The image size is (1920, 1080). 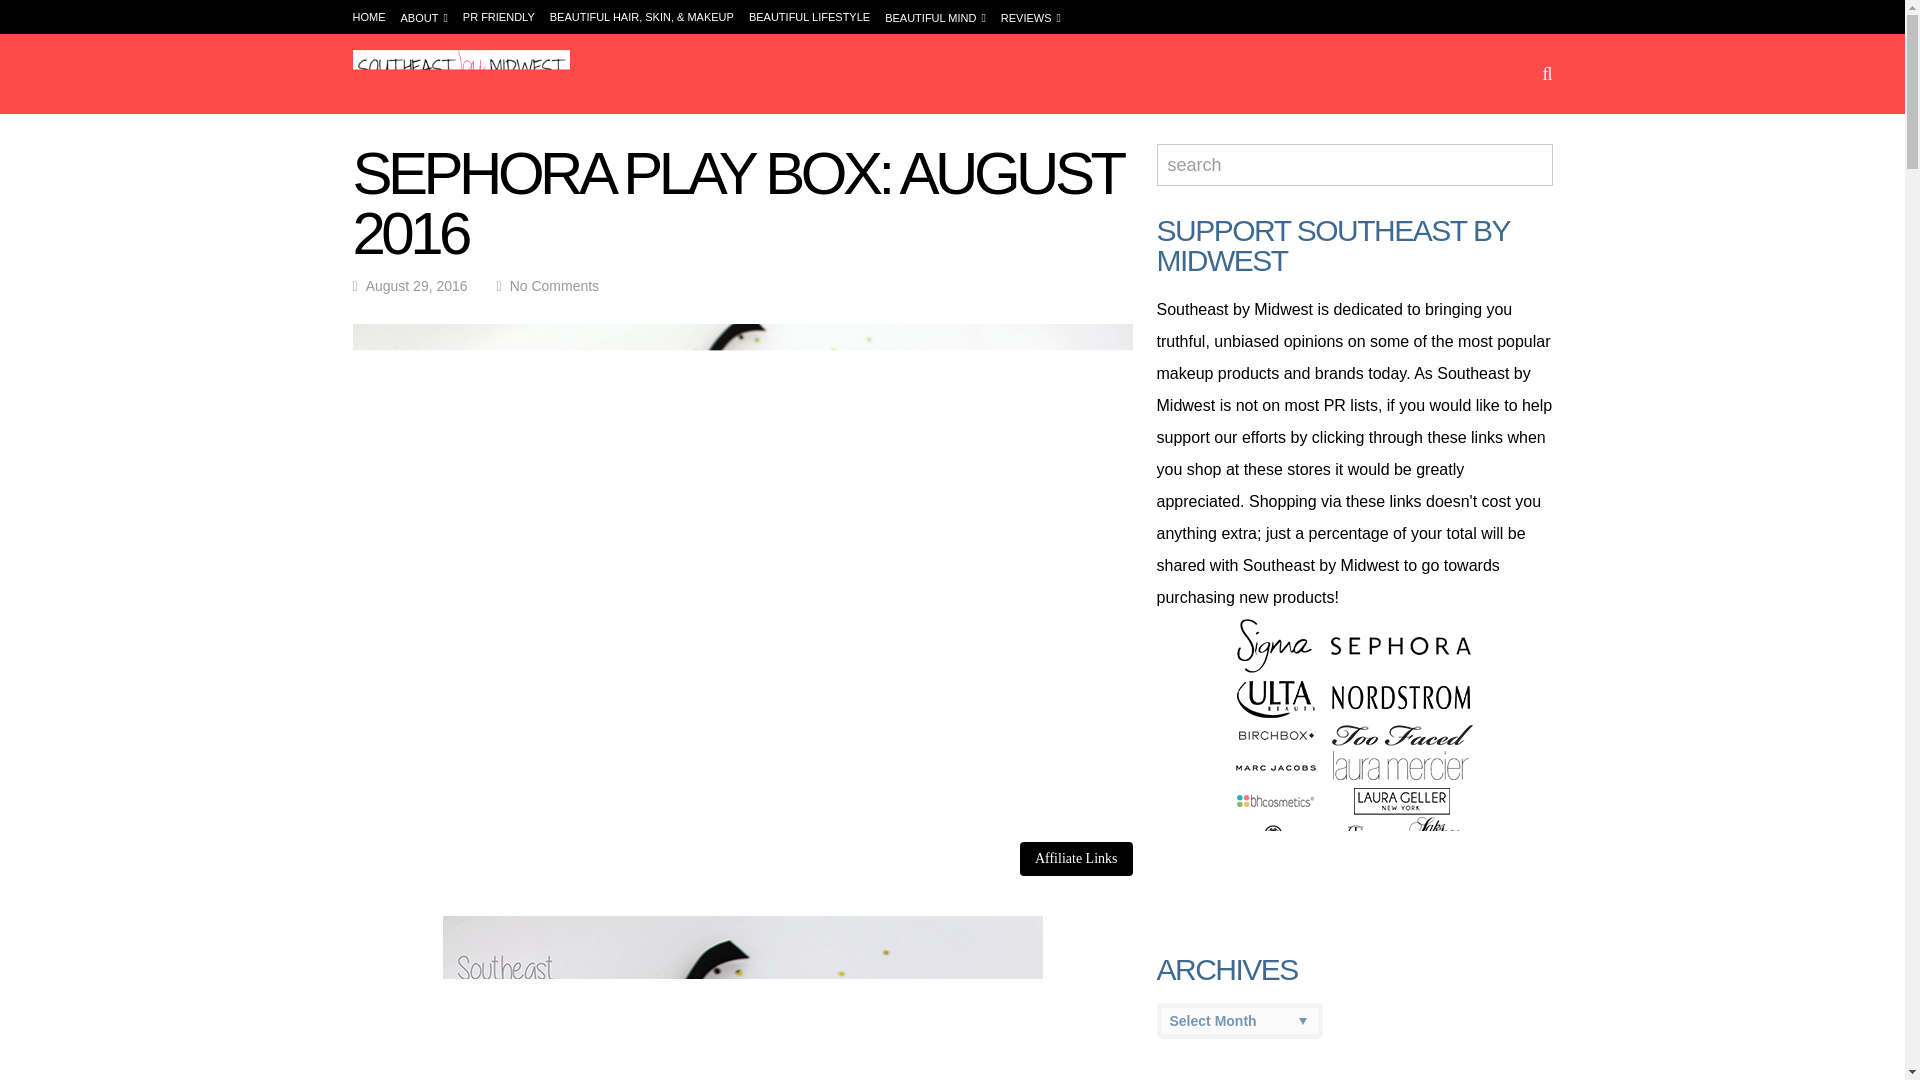 I want to click on REVIEWS, so click(x=1030, y=17).